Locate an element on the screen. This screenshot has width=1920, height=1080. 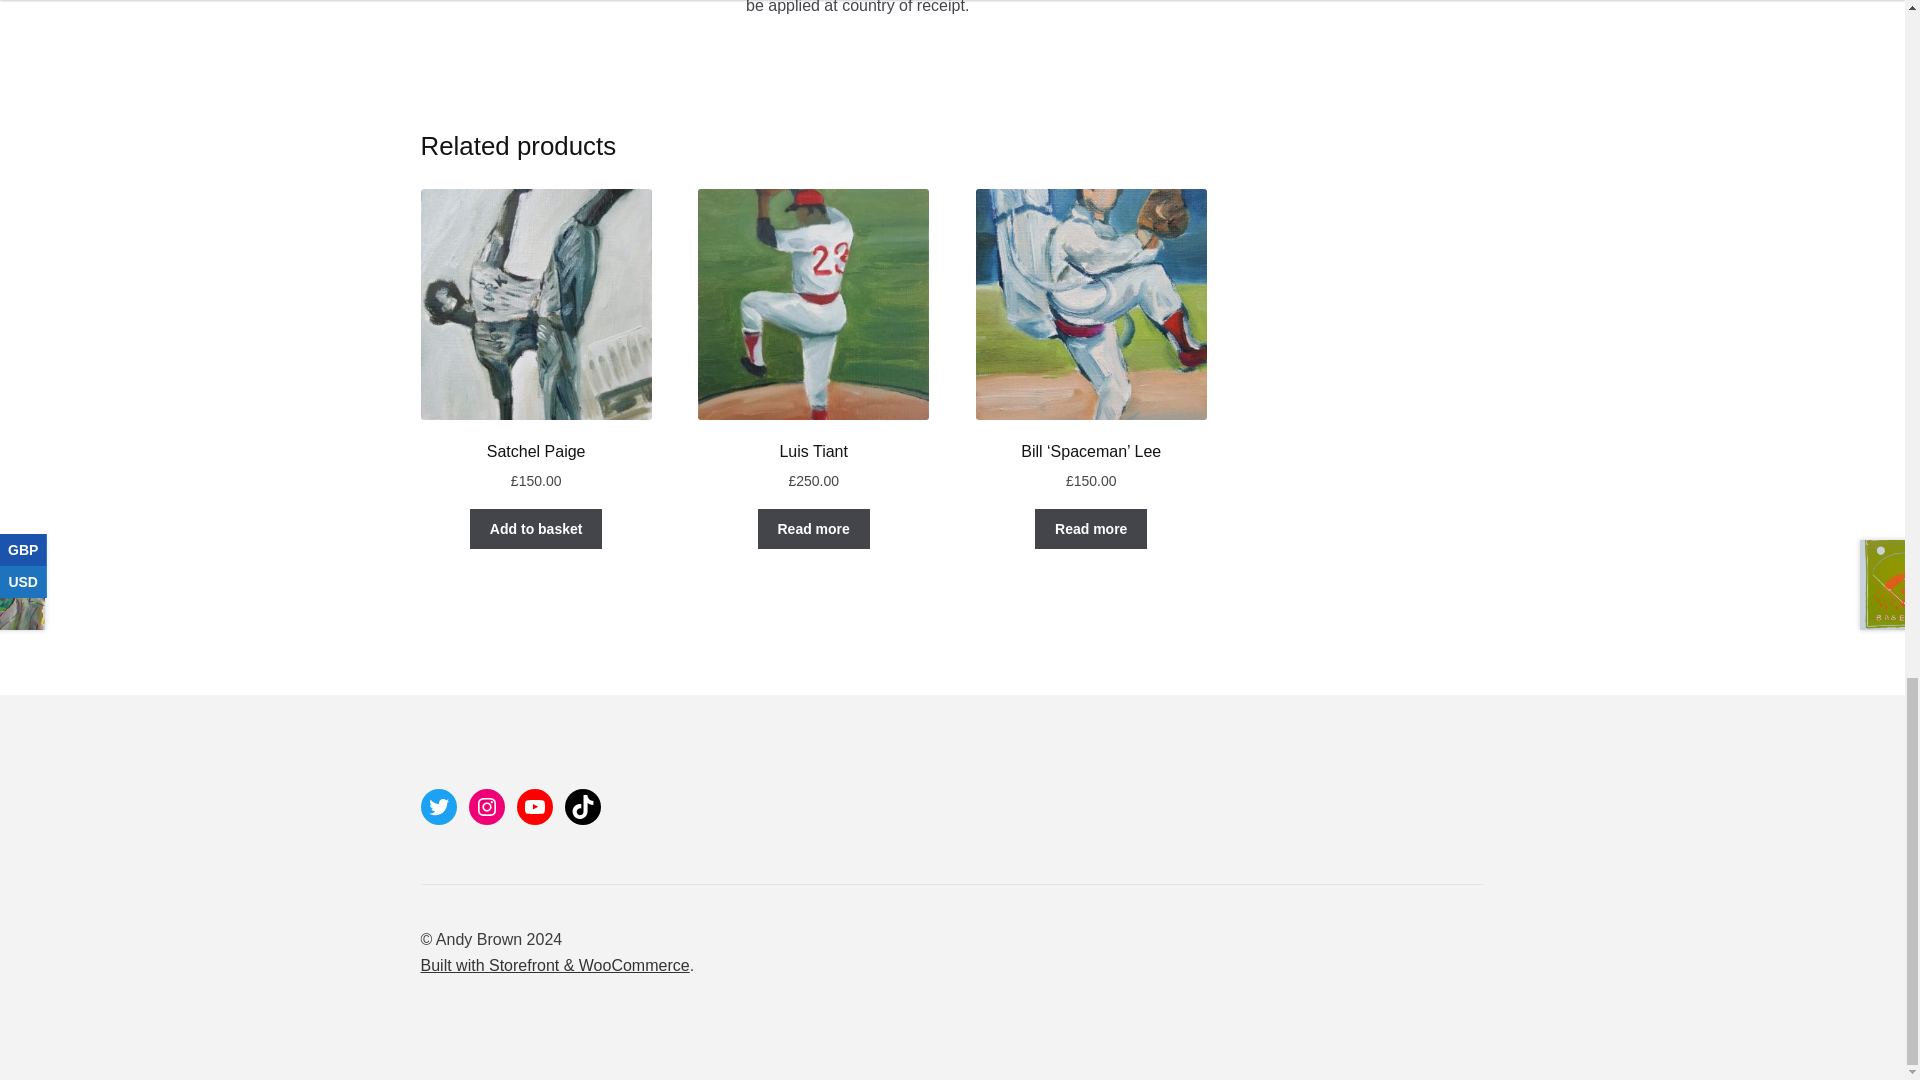
WooCommerce - The Best eCommerce Platform for WordPress is located at coordinates (554, 965).